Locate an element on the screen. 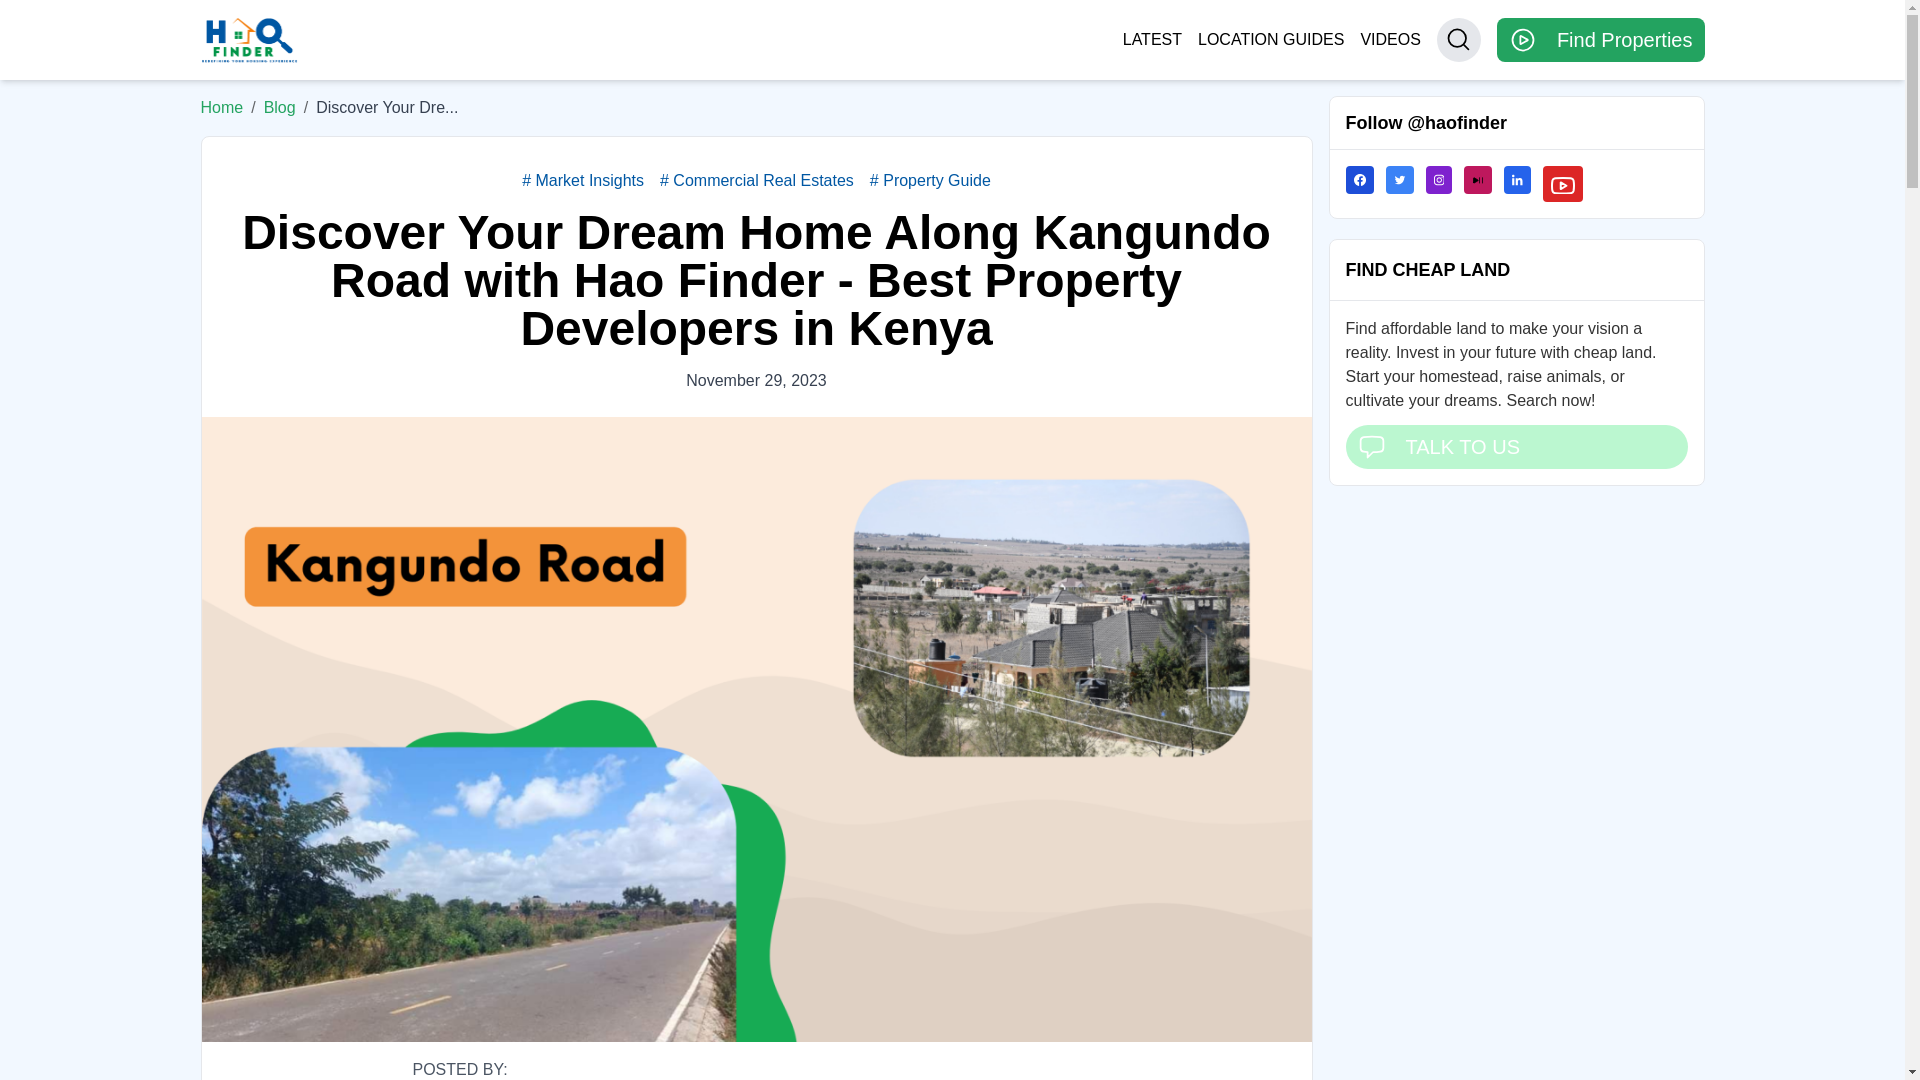  Blog is located at coordinates (280, 108).